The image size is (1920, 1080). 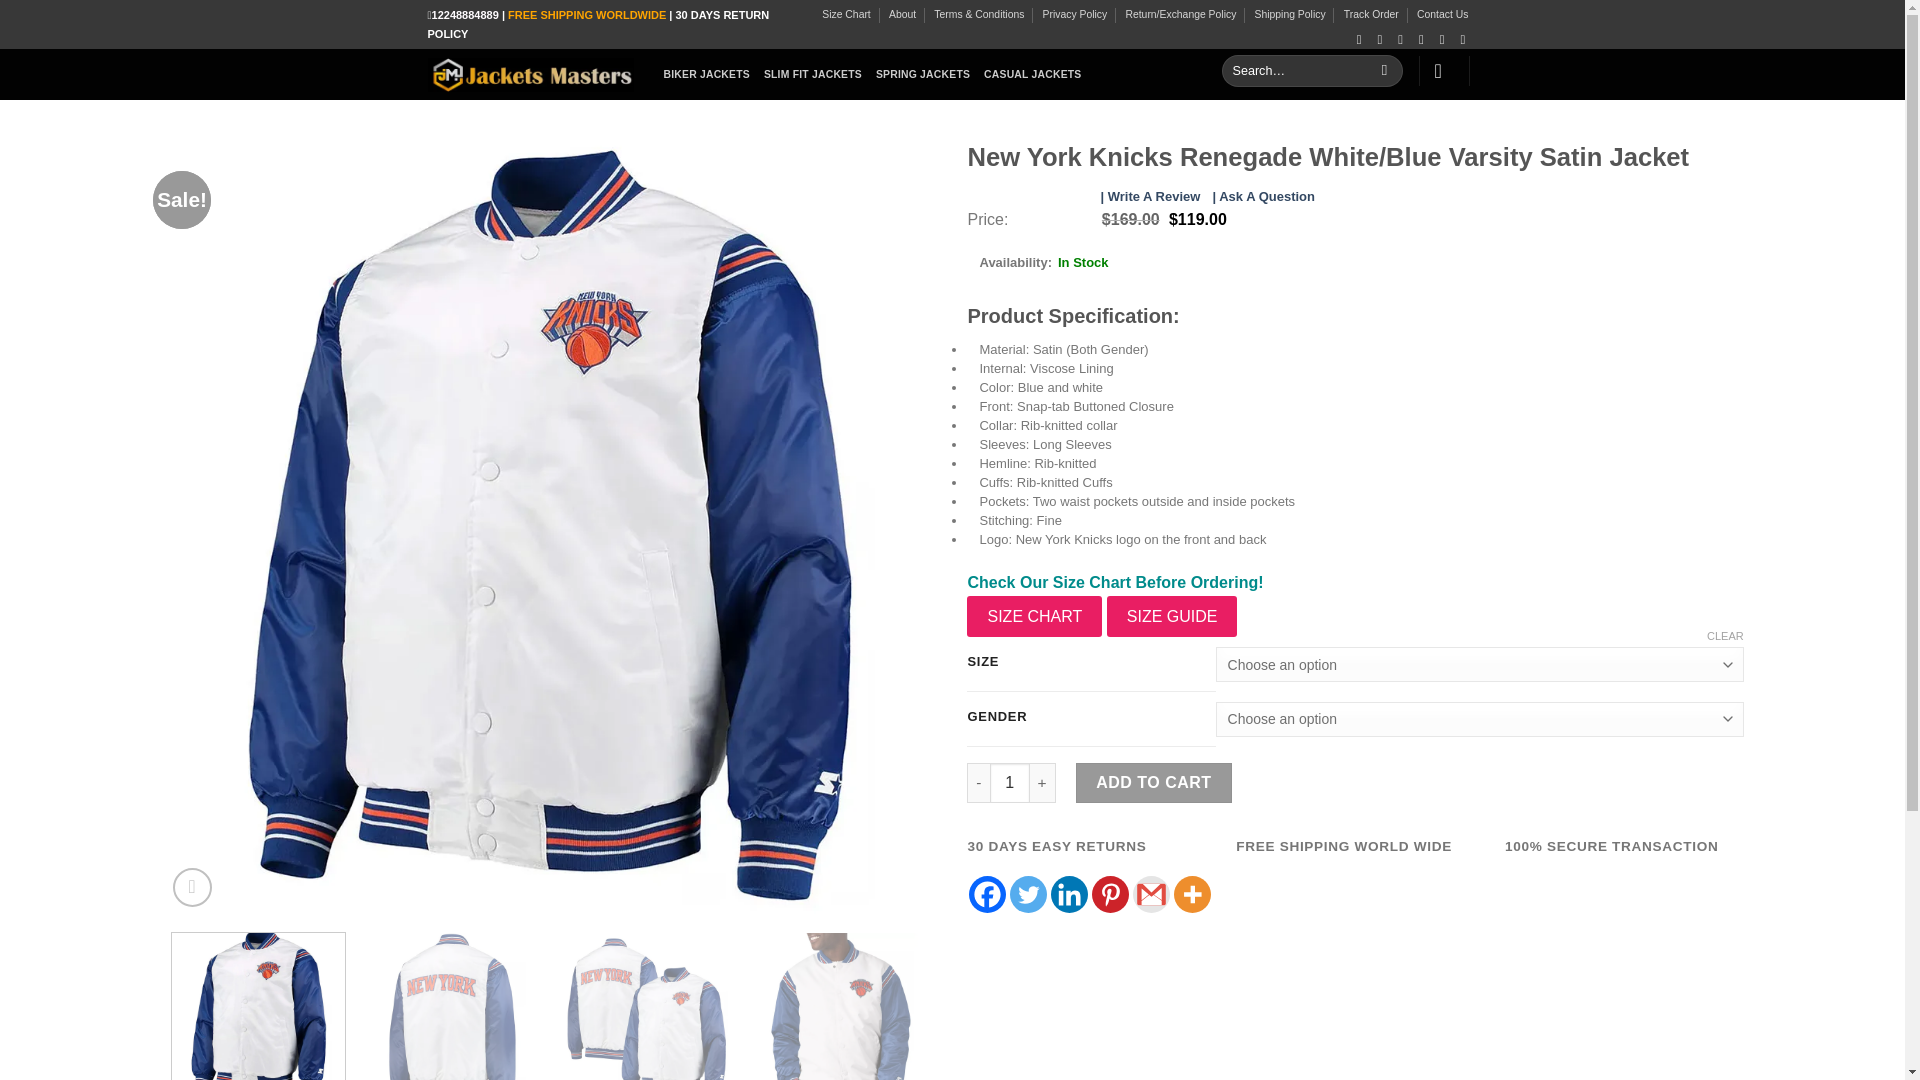 I want to click on Privacy Policy, so click(x=1074, y=14).